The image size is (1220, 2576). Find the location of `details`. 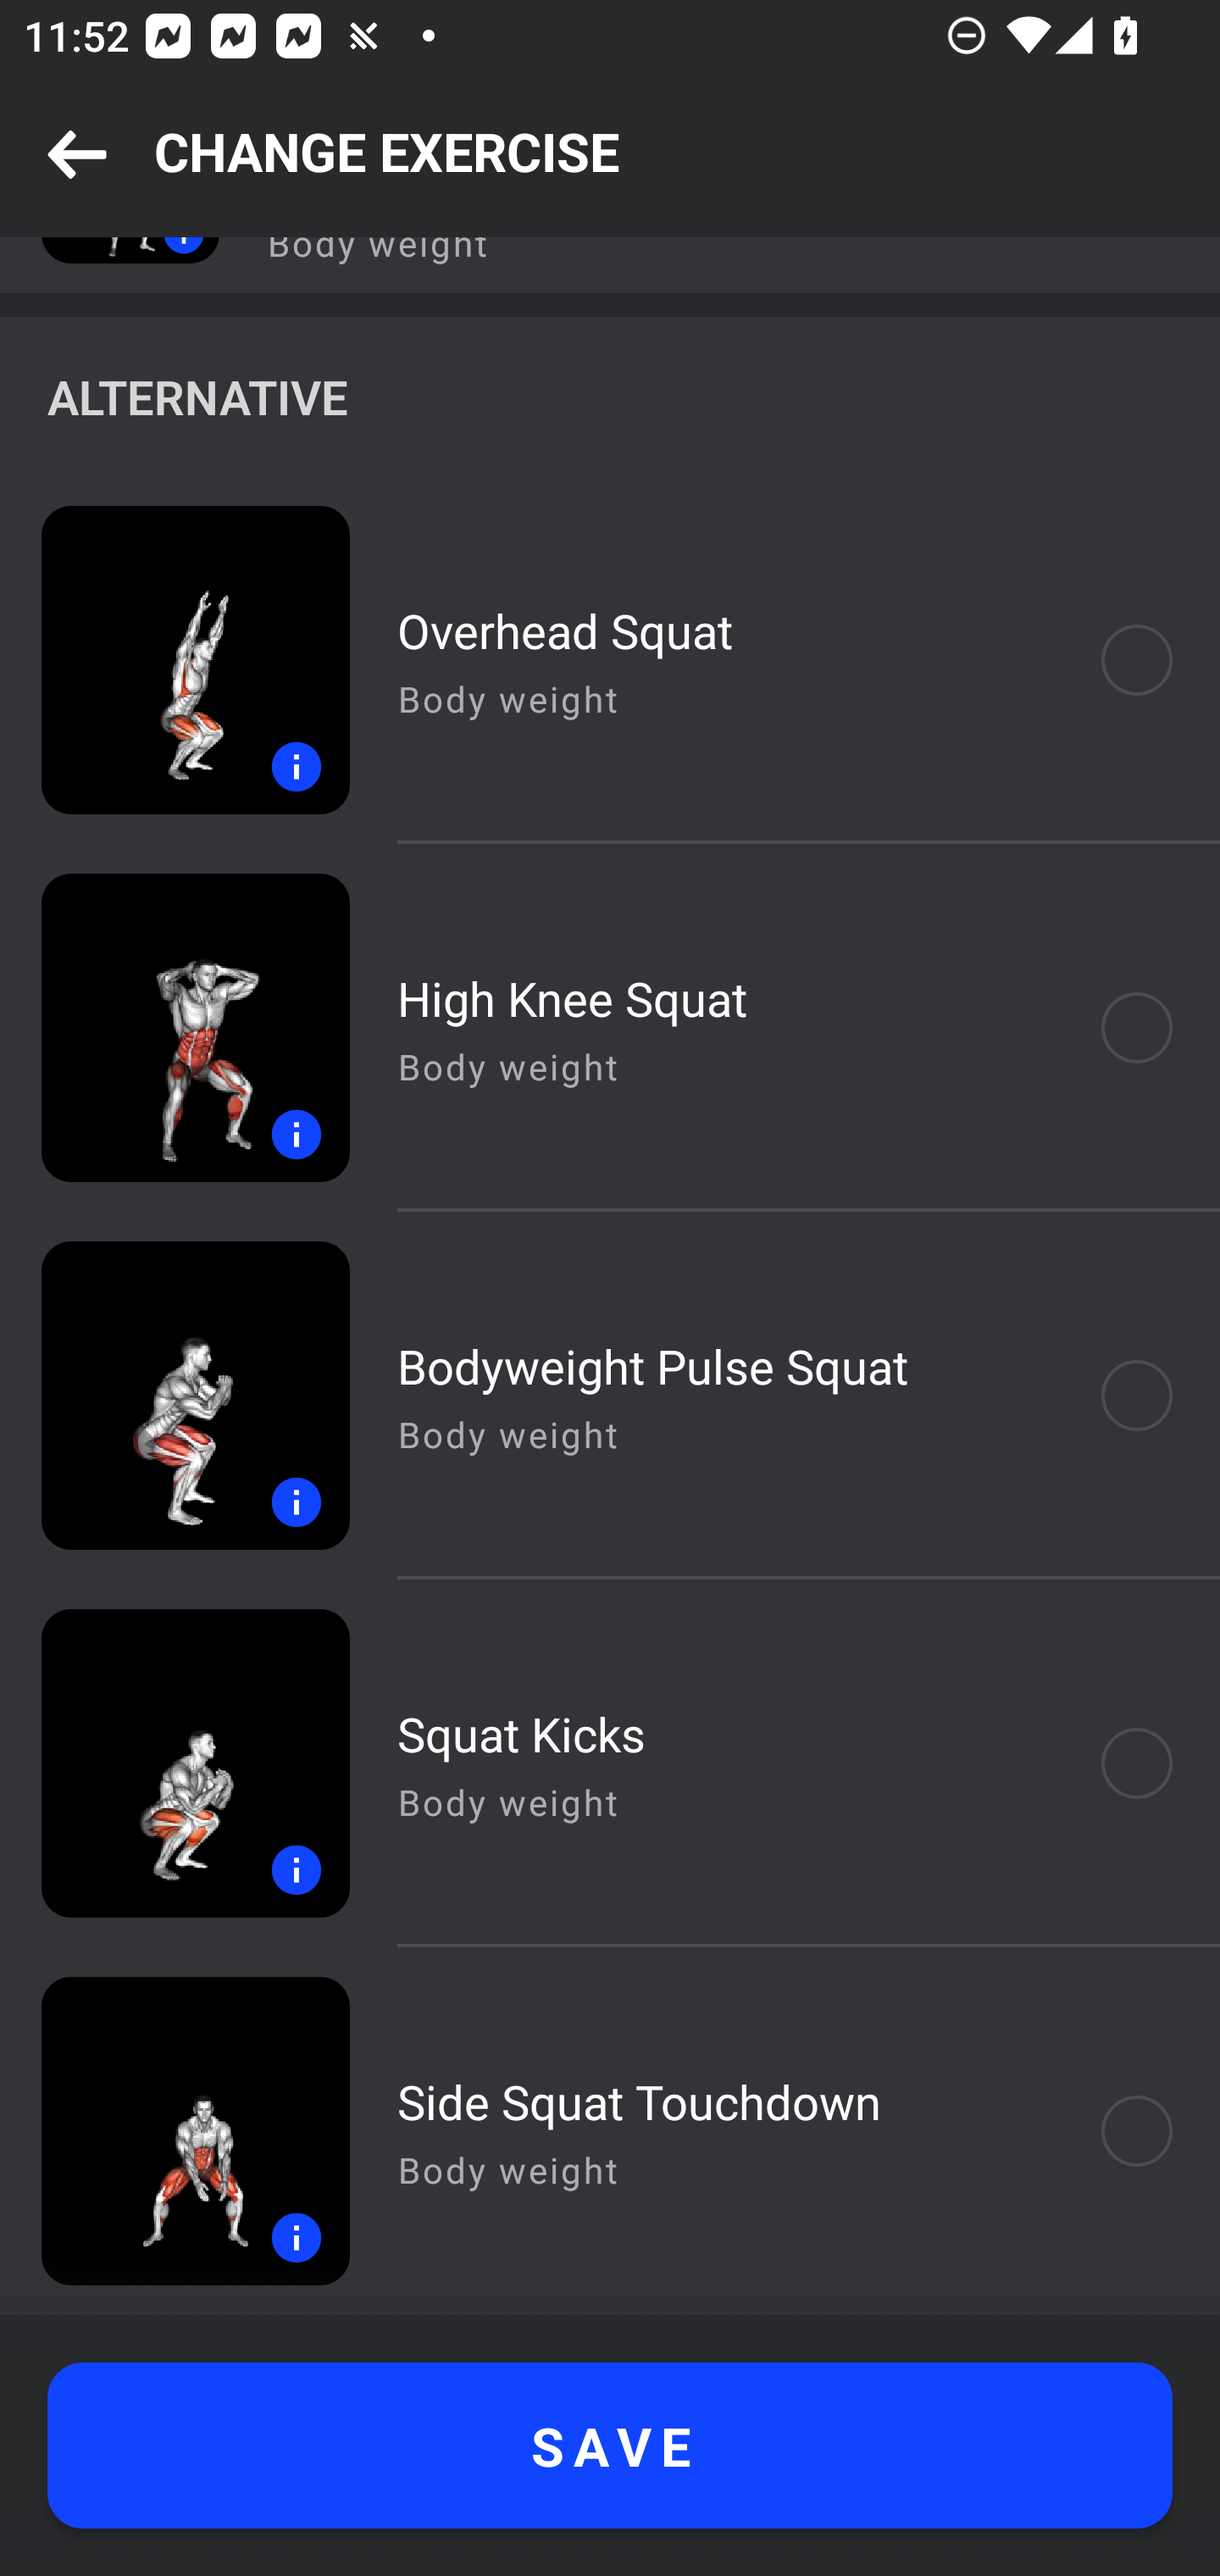

details is located at coordinates (175, 661).